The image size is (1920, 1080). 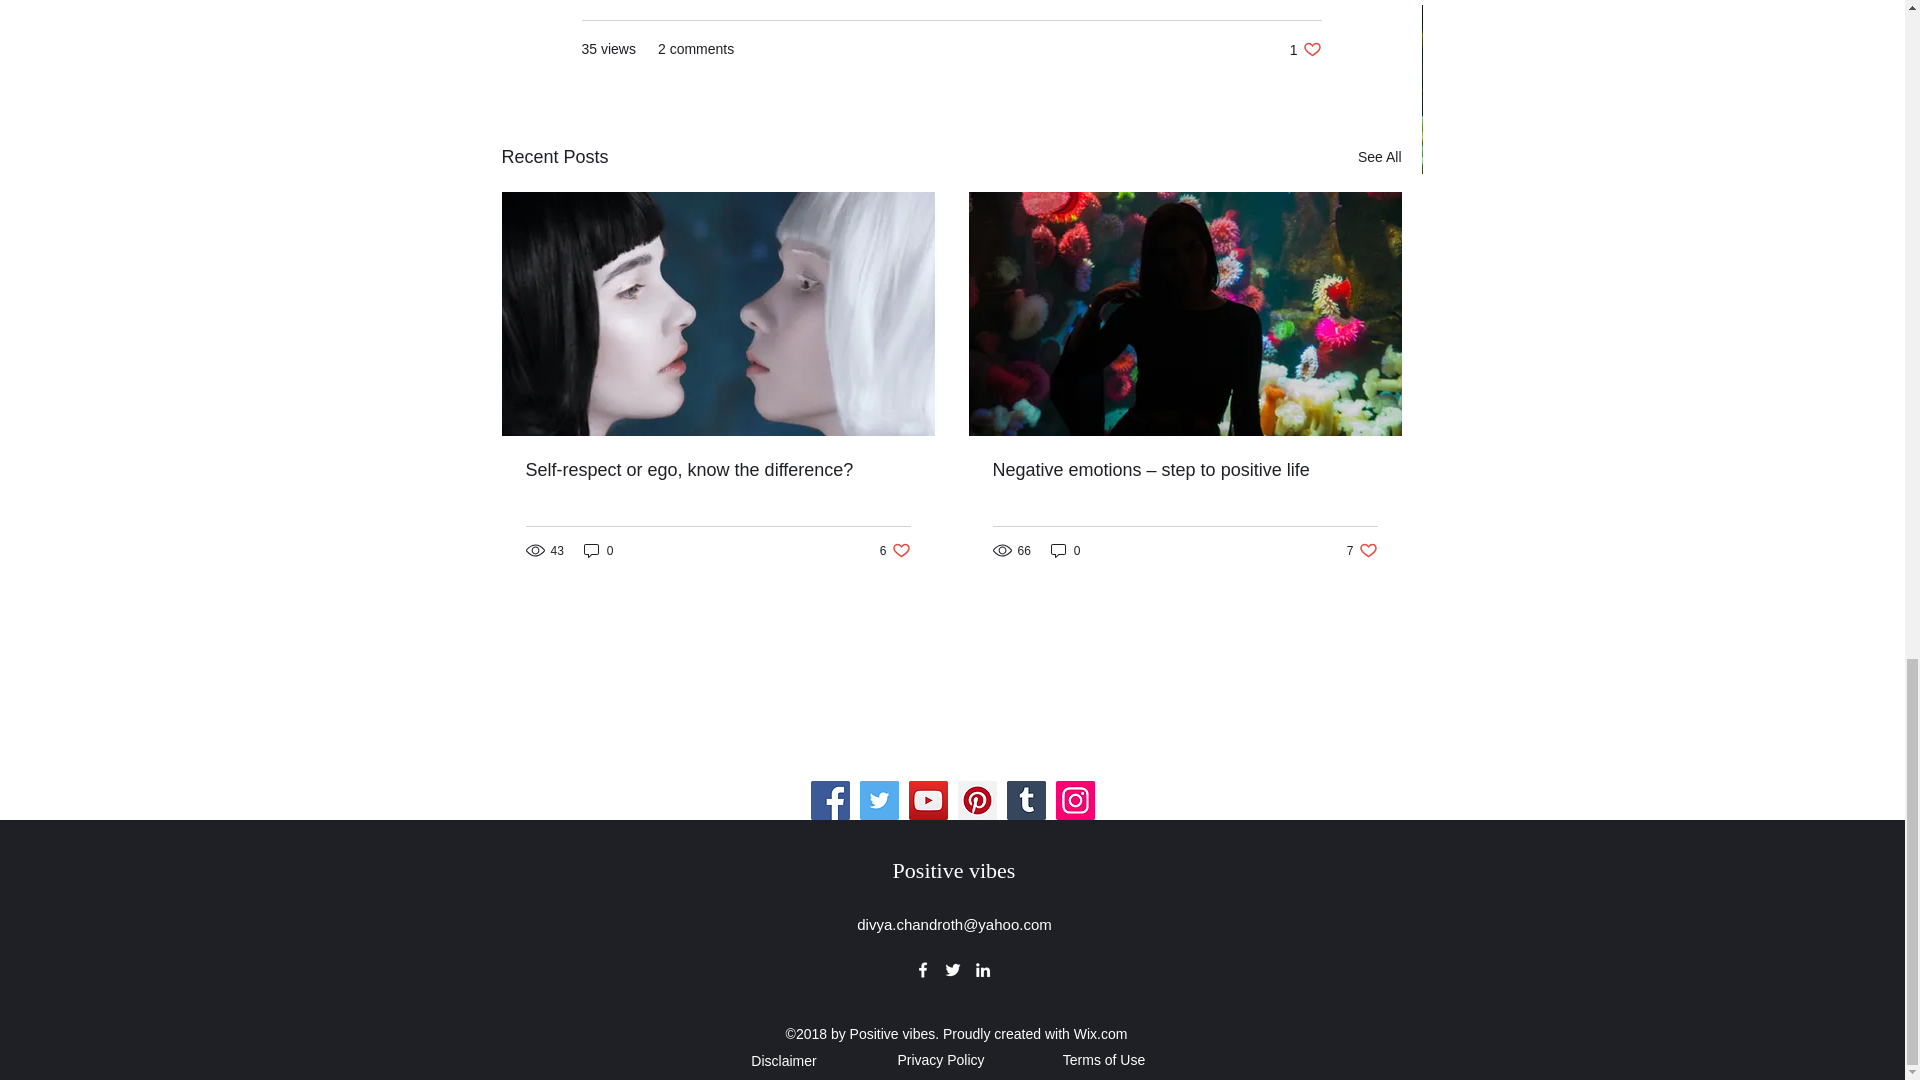 I want to click on Self-respect or ego, know the difference?, so click(x=1065, y=550).